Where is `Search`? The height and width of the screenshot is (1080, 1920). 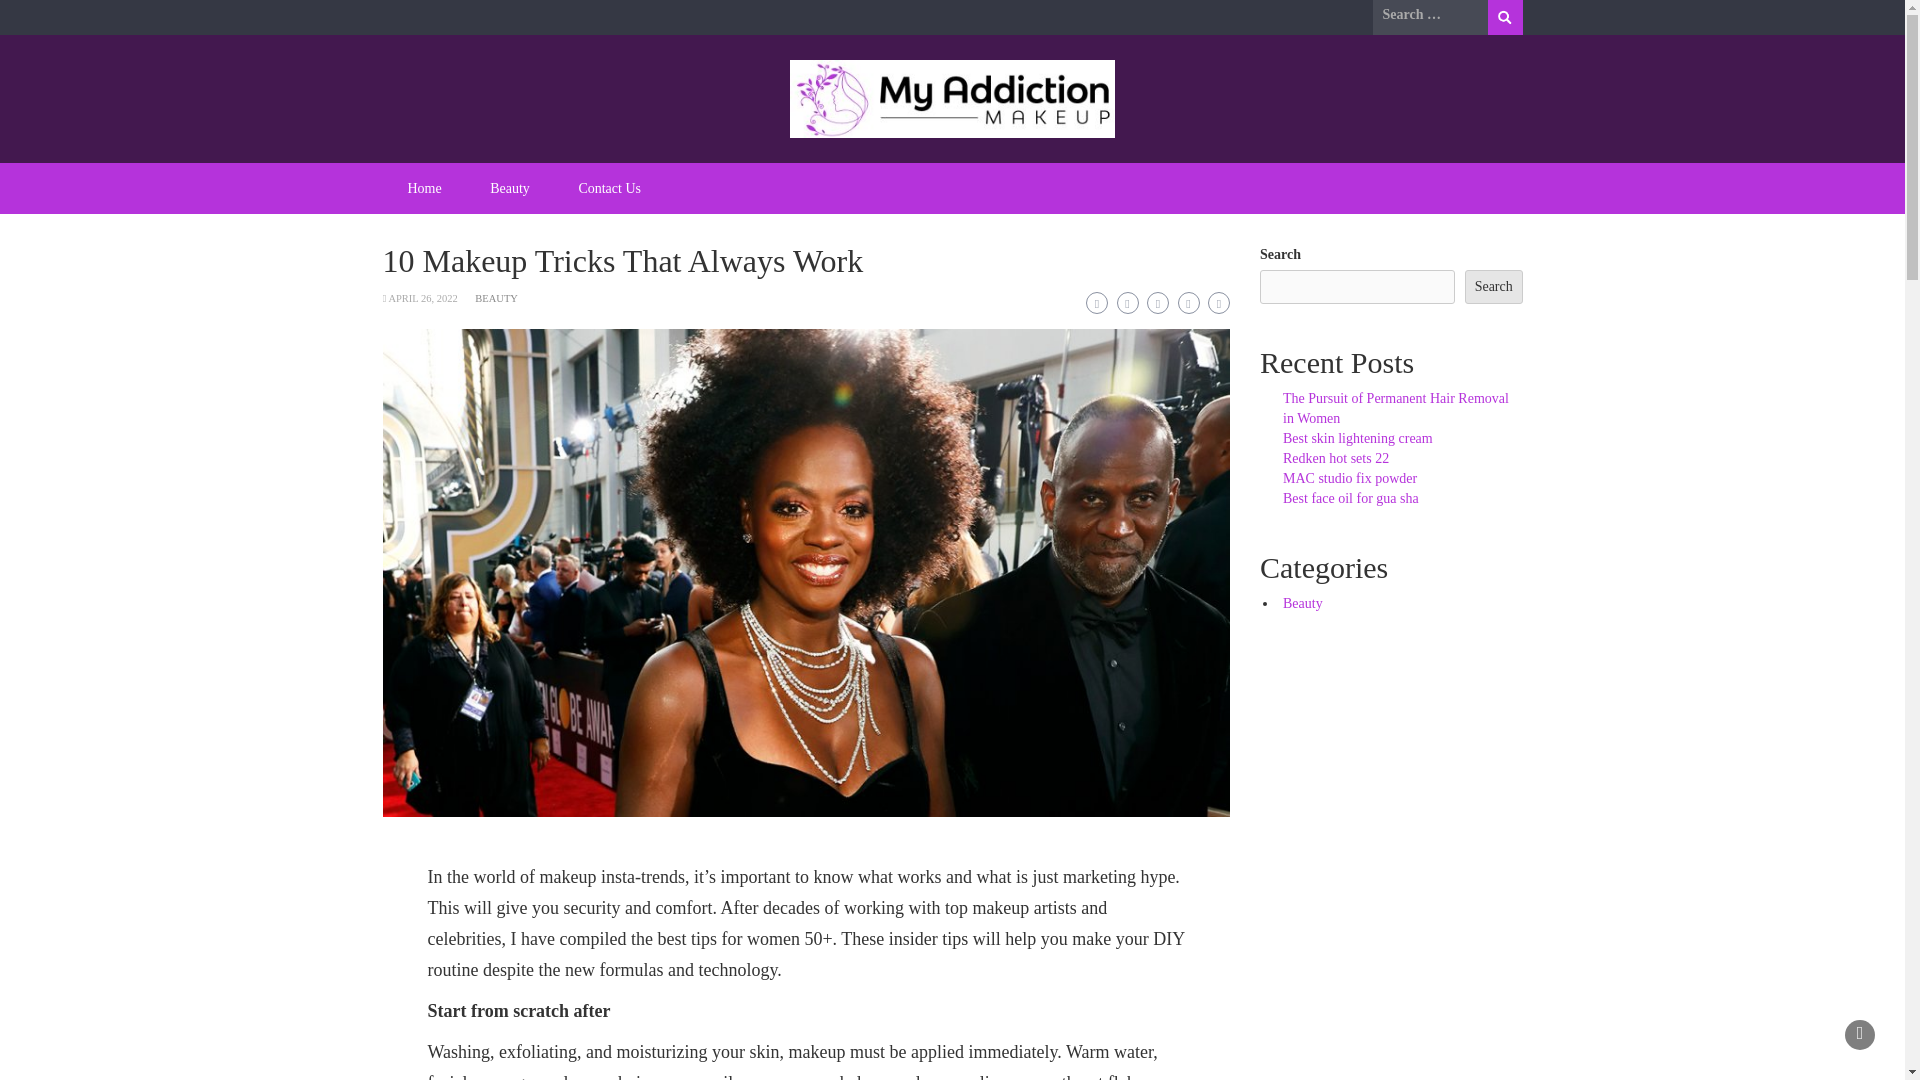
Search is located at coordinates (1505, 17).